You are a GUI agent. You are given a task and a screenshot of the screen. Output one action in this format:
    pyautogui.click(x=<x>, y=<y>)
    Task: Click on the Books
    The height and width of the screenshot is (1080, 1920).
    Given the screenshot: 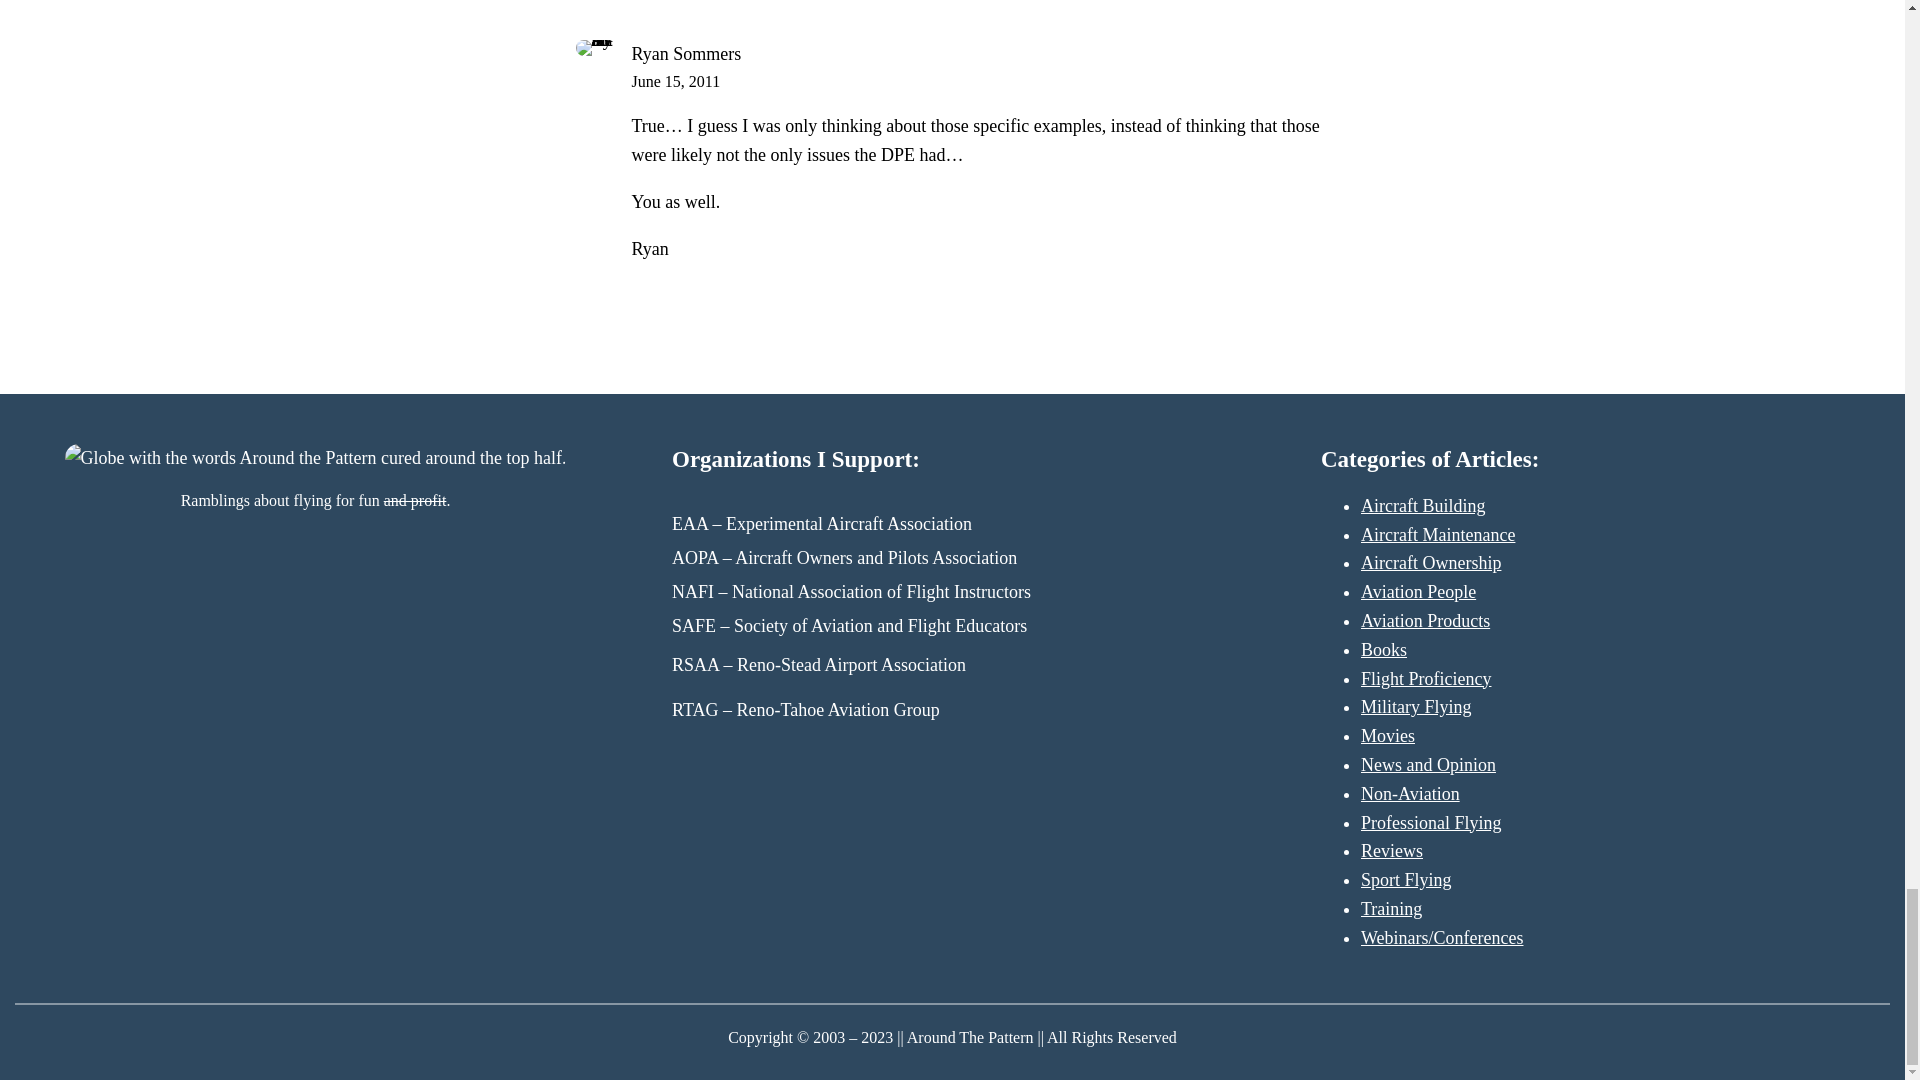 What is the action you would take?
    pyautogui.click(x=1384, y=650)
    